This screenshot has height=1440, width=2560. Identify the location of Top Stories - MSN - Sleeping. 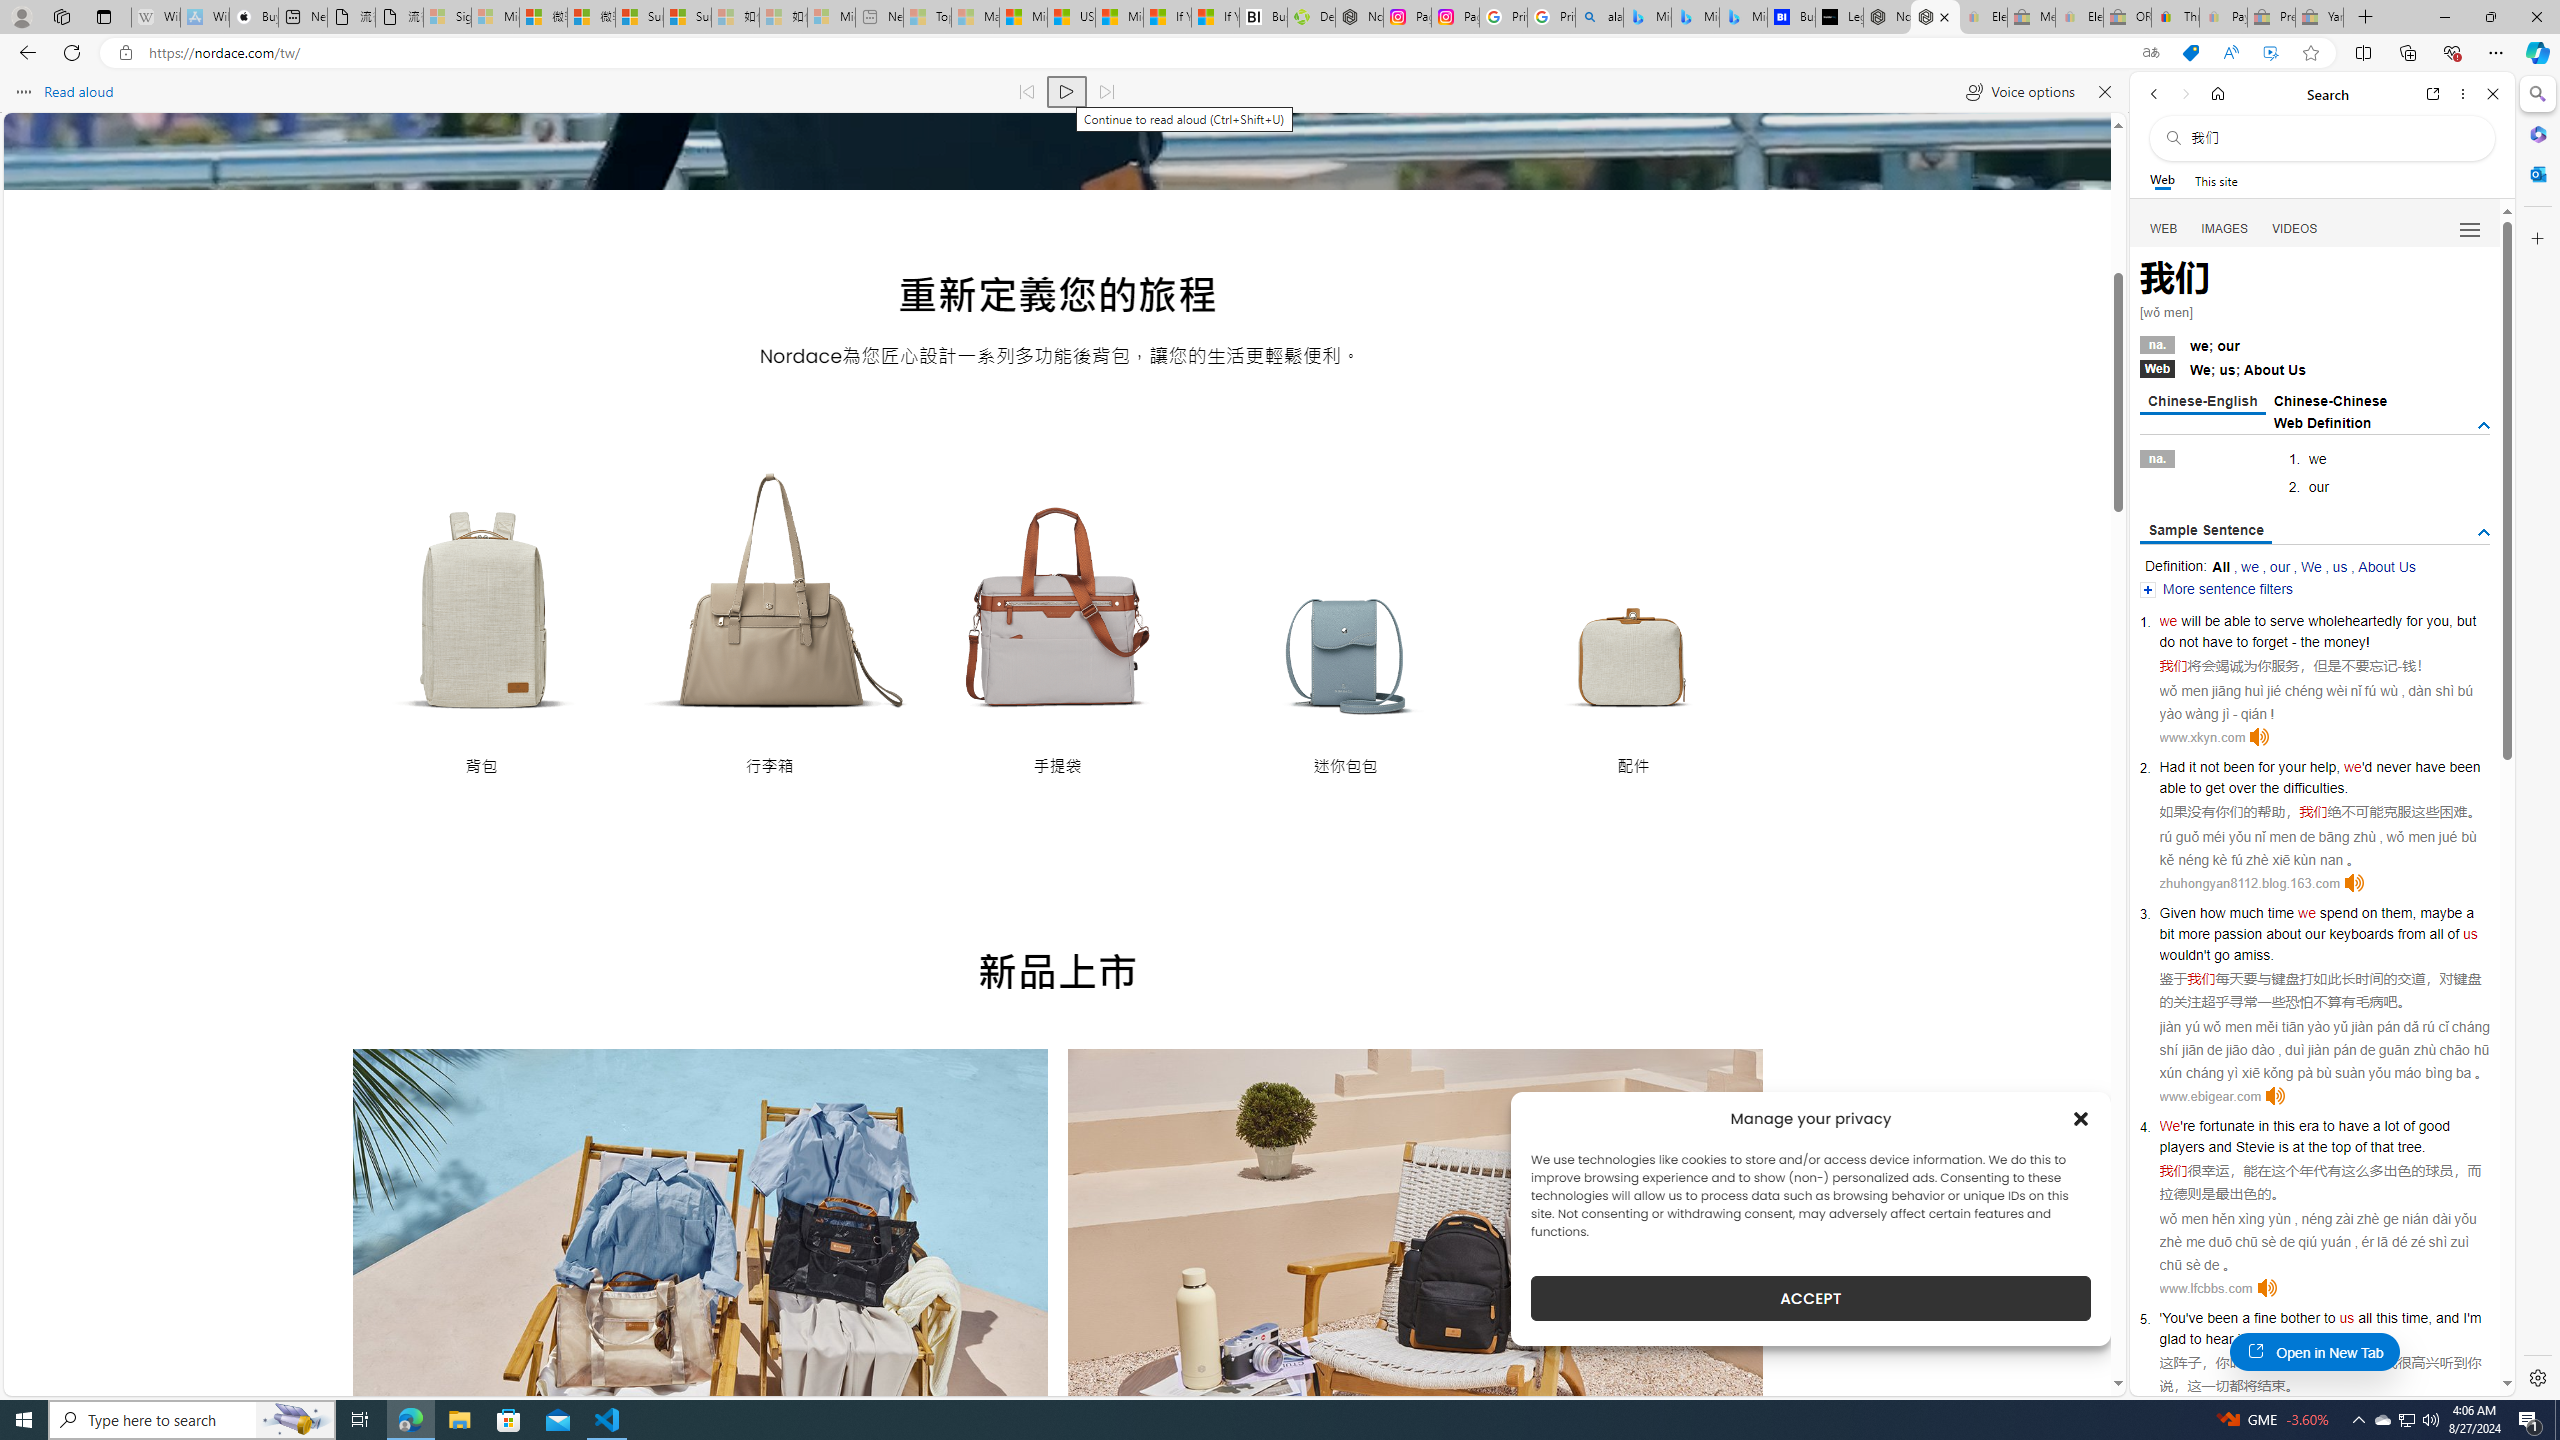
(928, 17).